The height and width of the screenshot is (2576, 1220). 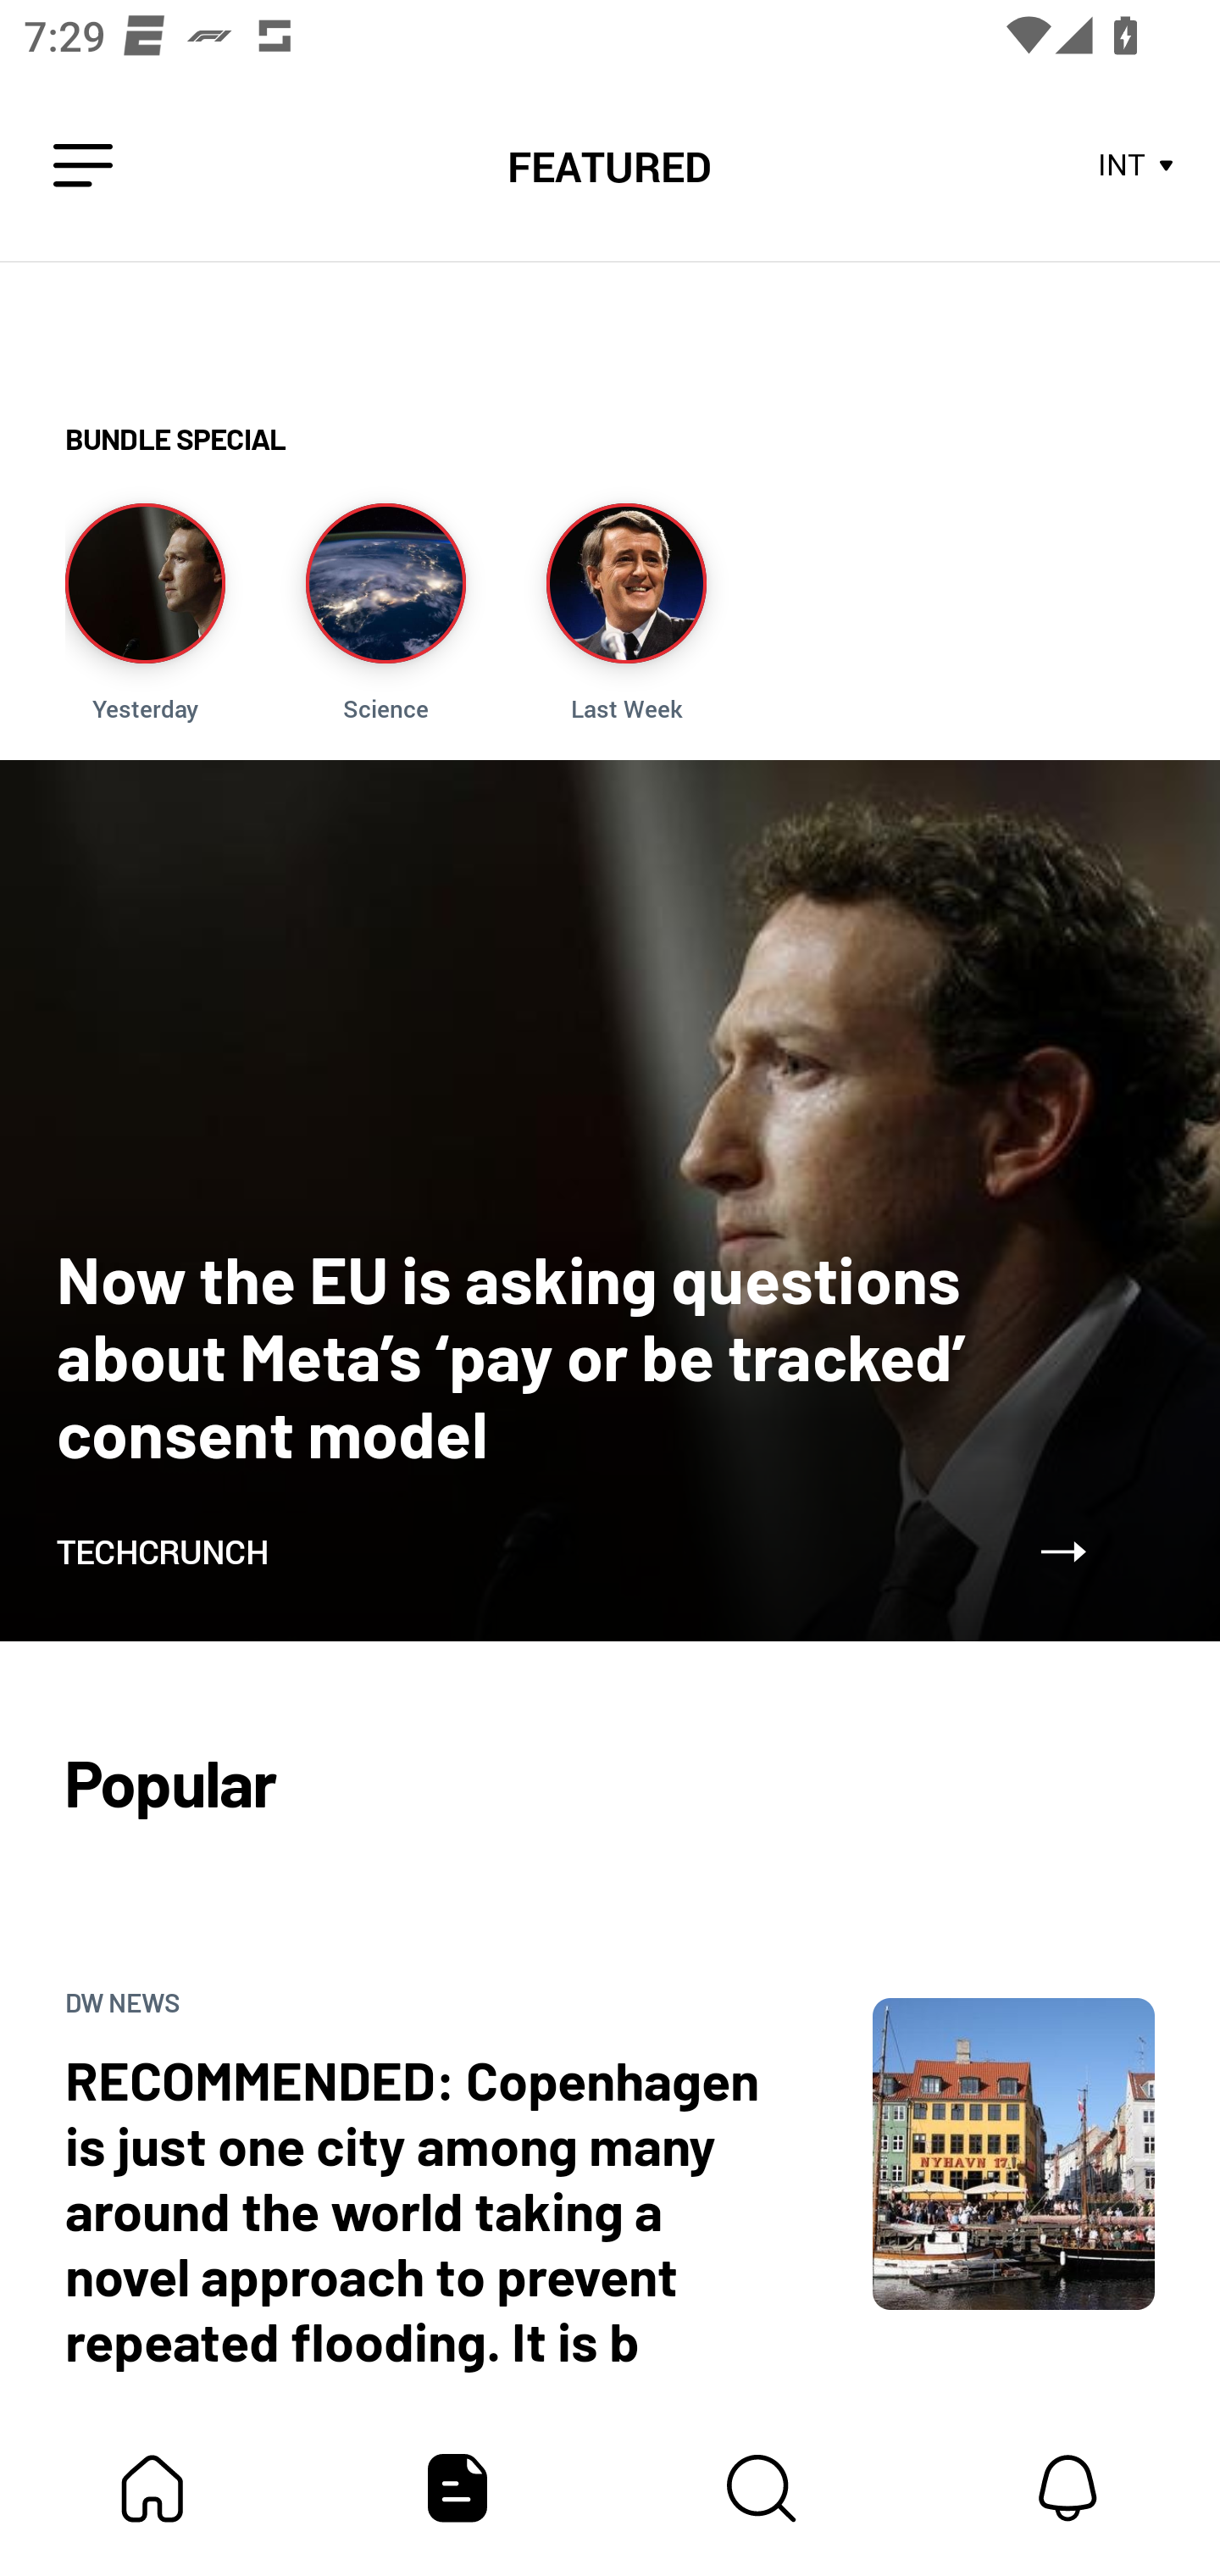 I want to click on Content Store, so click(x=762, y=2488).